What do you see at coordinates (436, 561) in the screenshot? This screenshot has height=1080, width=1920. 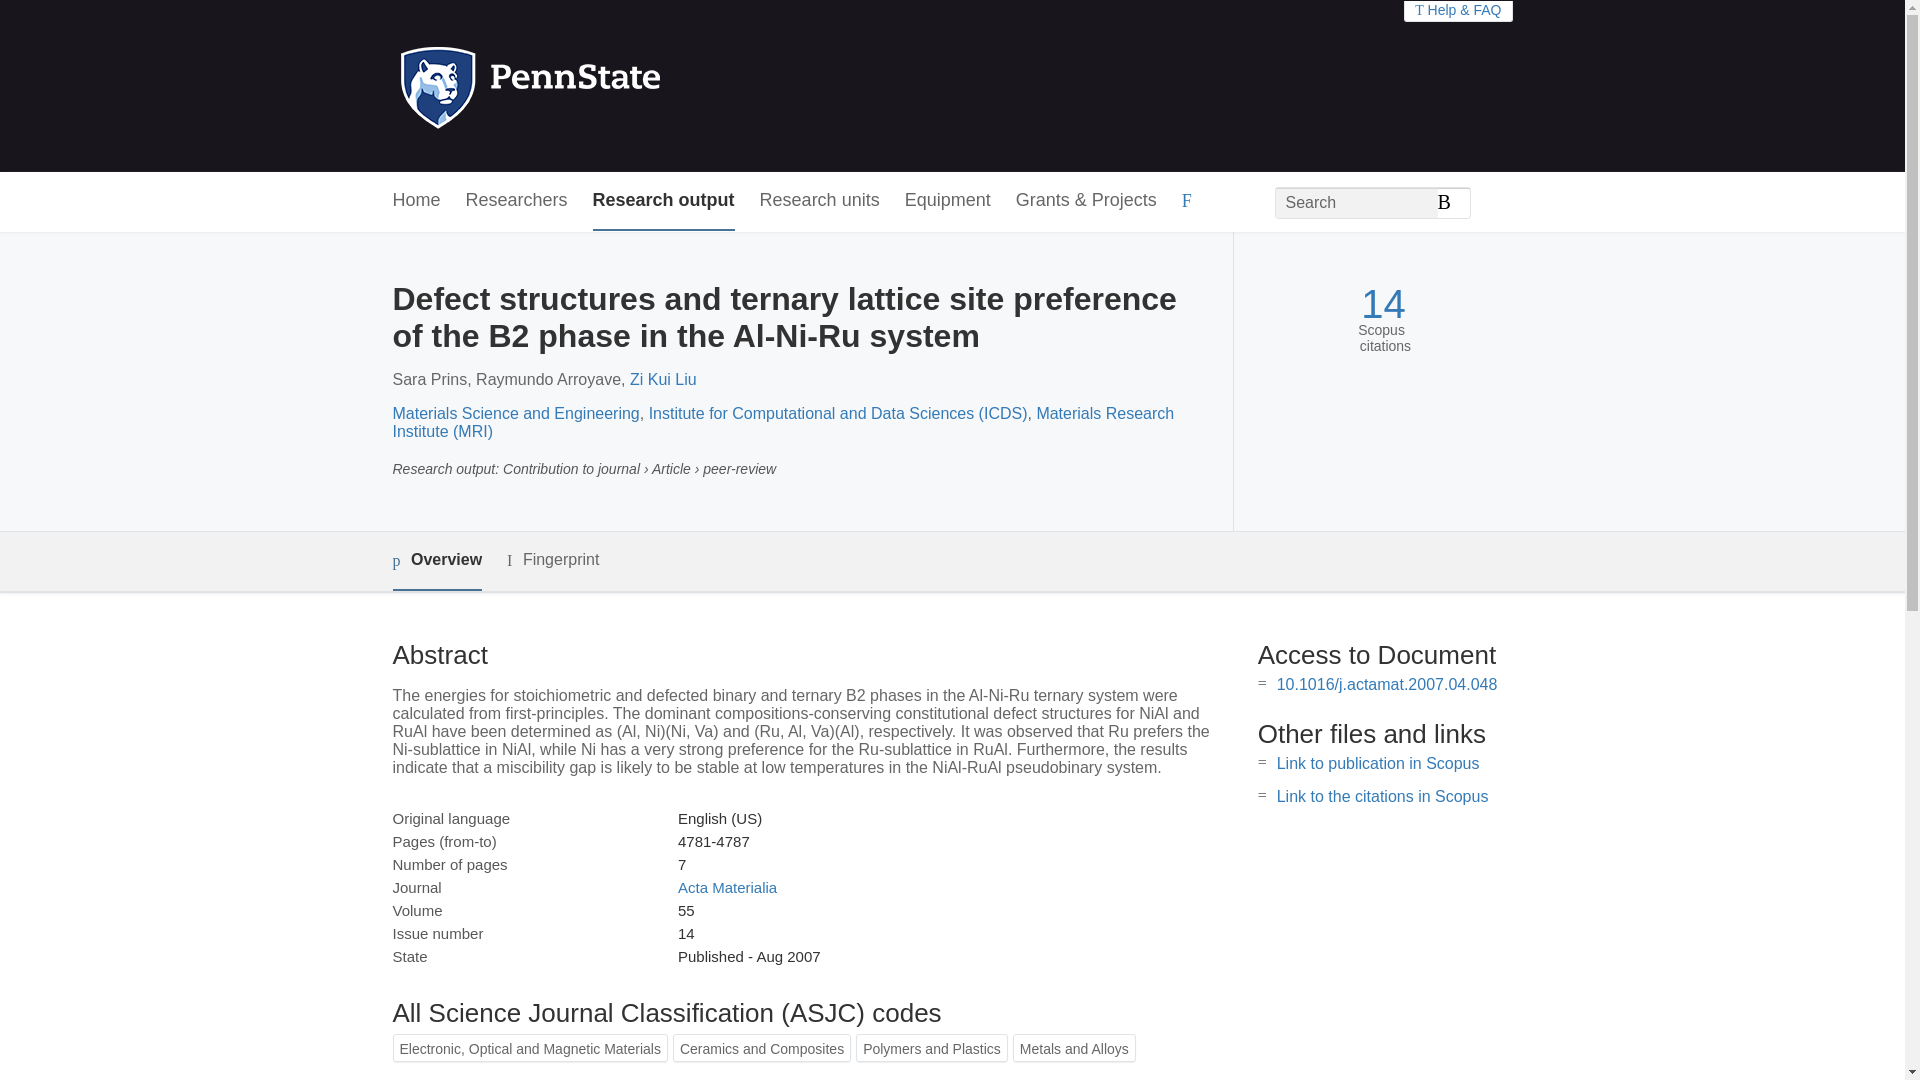 I see `Overview` at bounding box center [436, 561].